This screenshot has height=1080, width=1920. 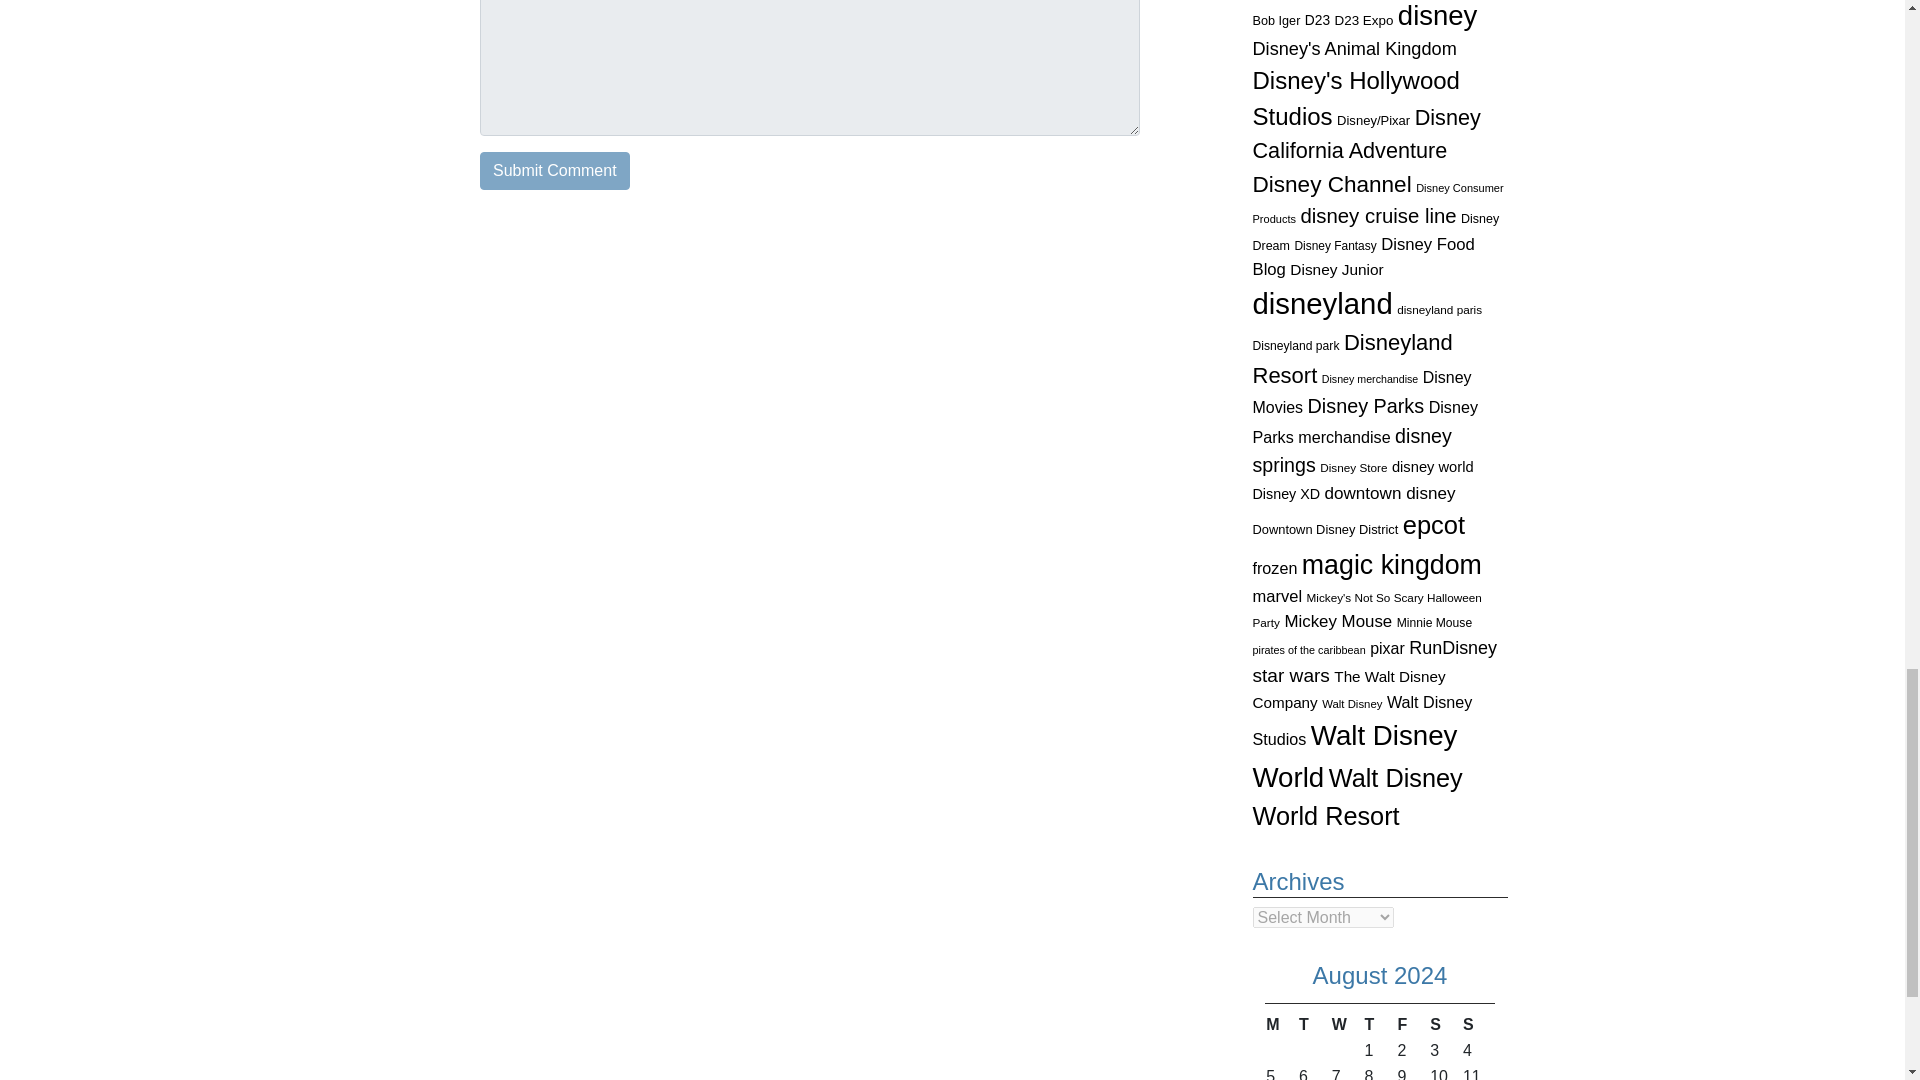 I want to click on D23, so click(x=1318, y=20).